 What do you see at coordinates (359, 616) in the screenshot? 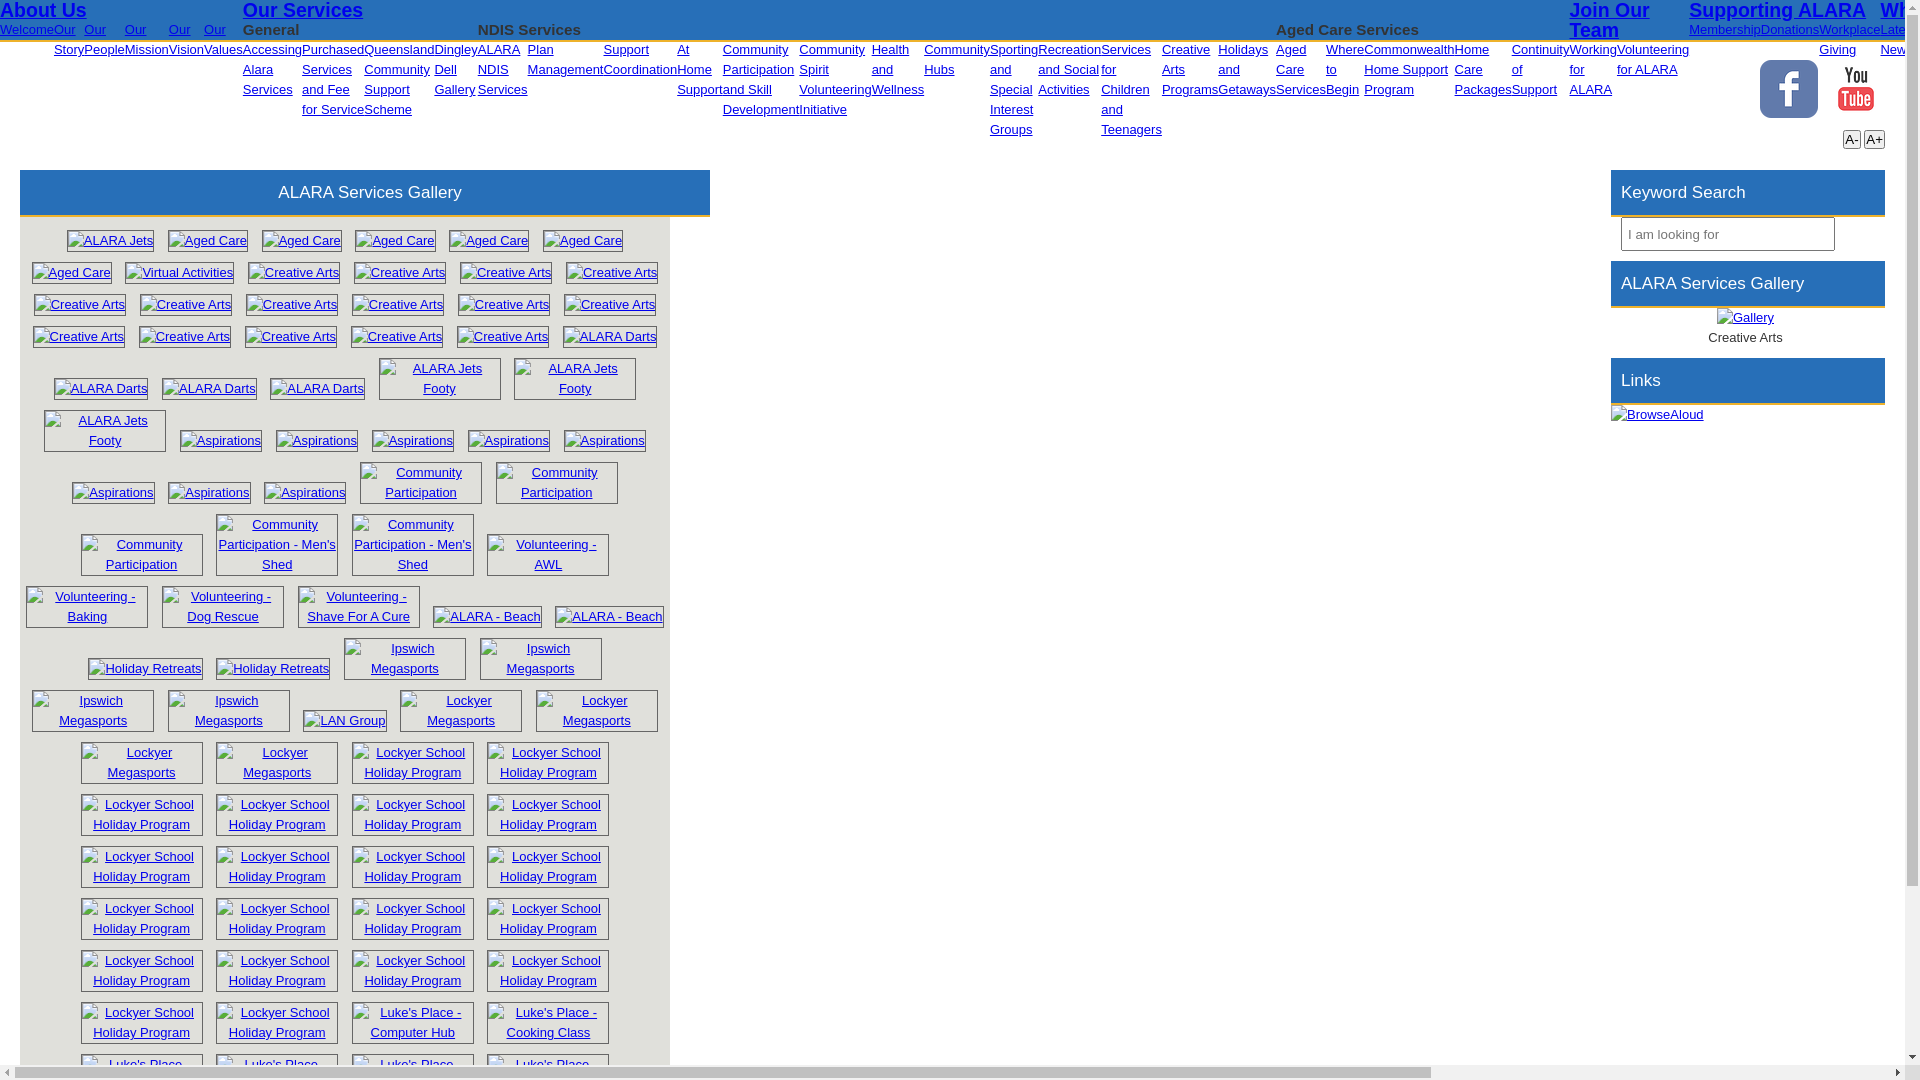
I see `Volunteering - Shave For A Cure` at bounding box center [359, 616].